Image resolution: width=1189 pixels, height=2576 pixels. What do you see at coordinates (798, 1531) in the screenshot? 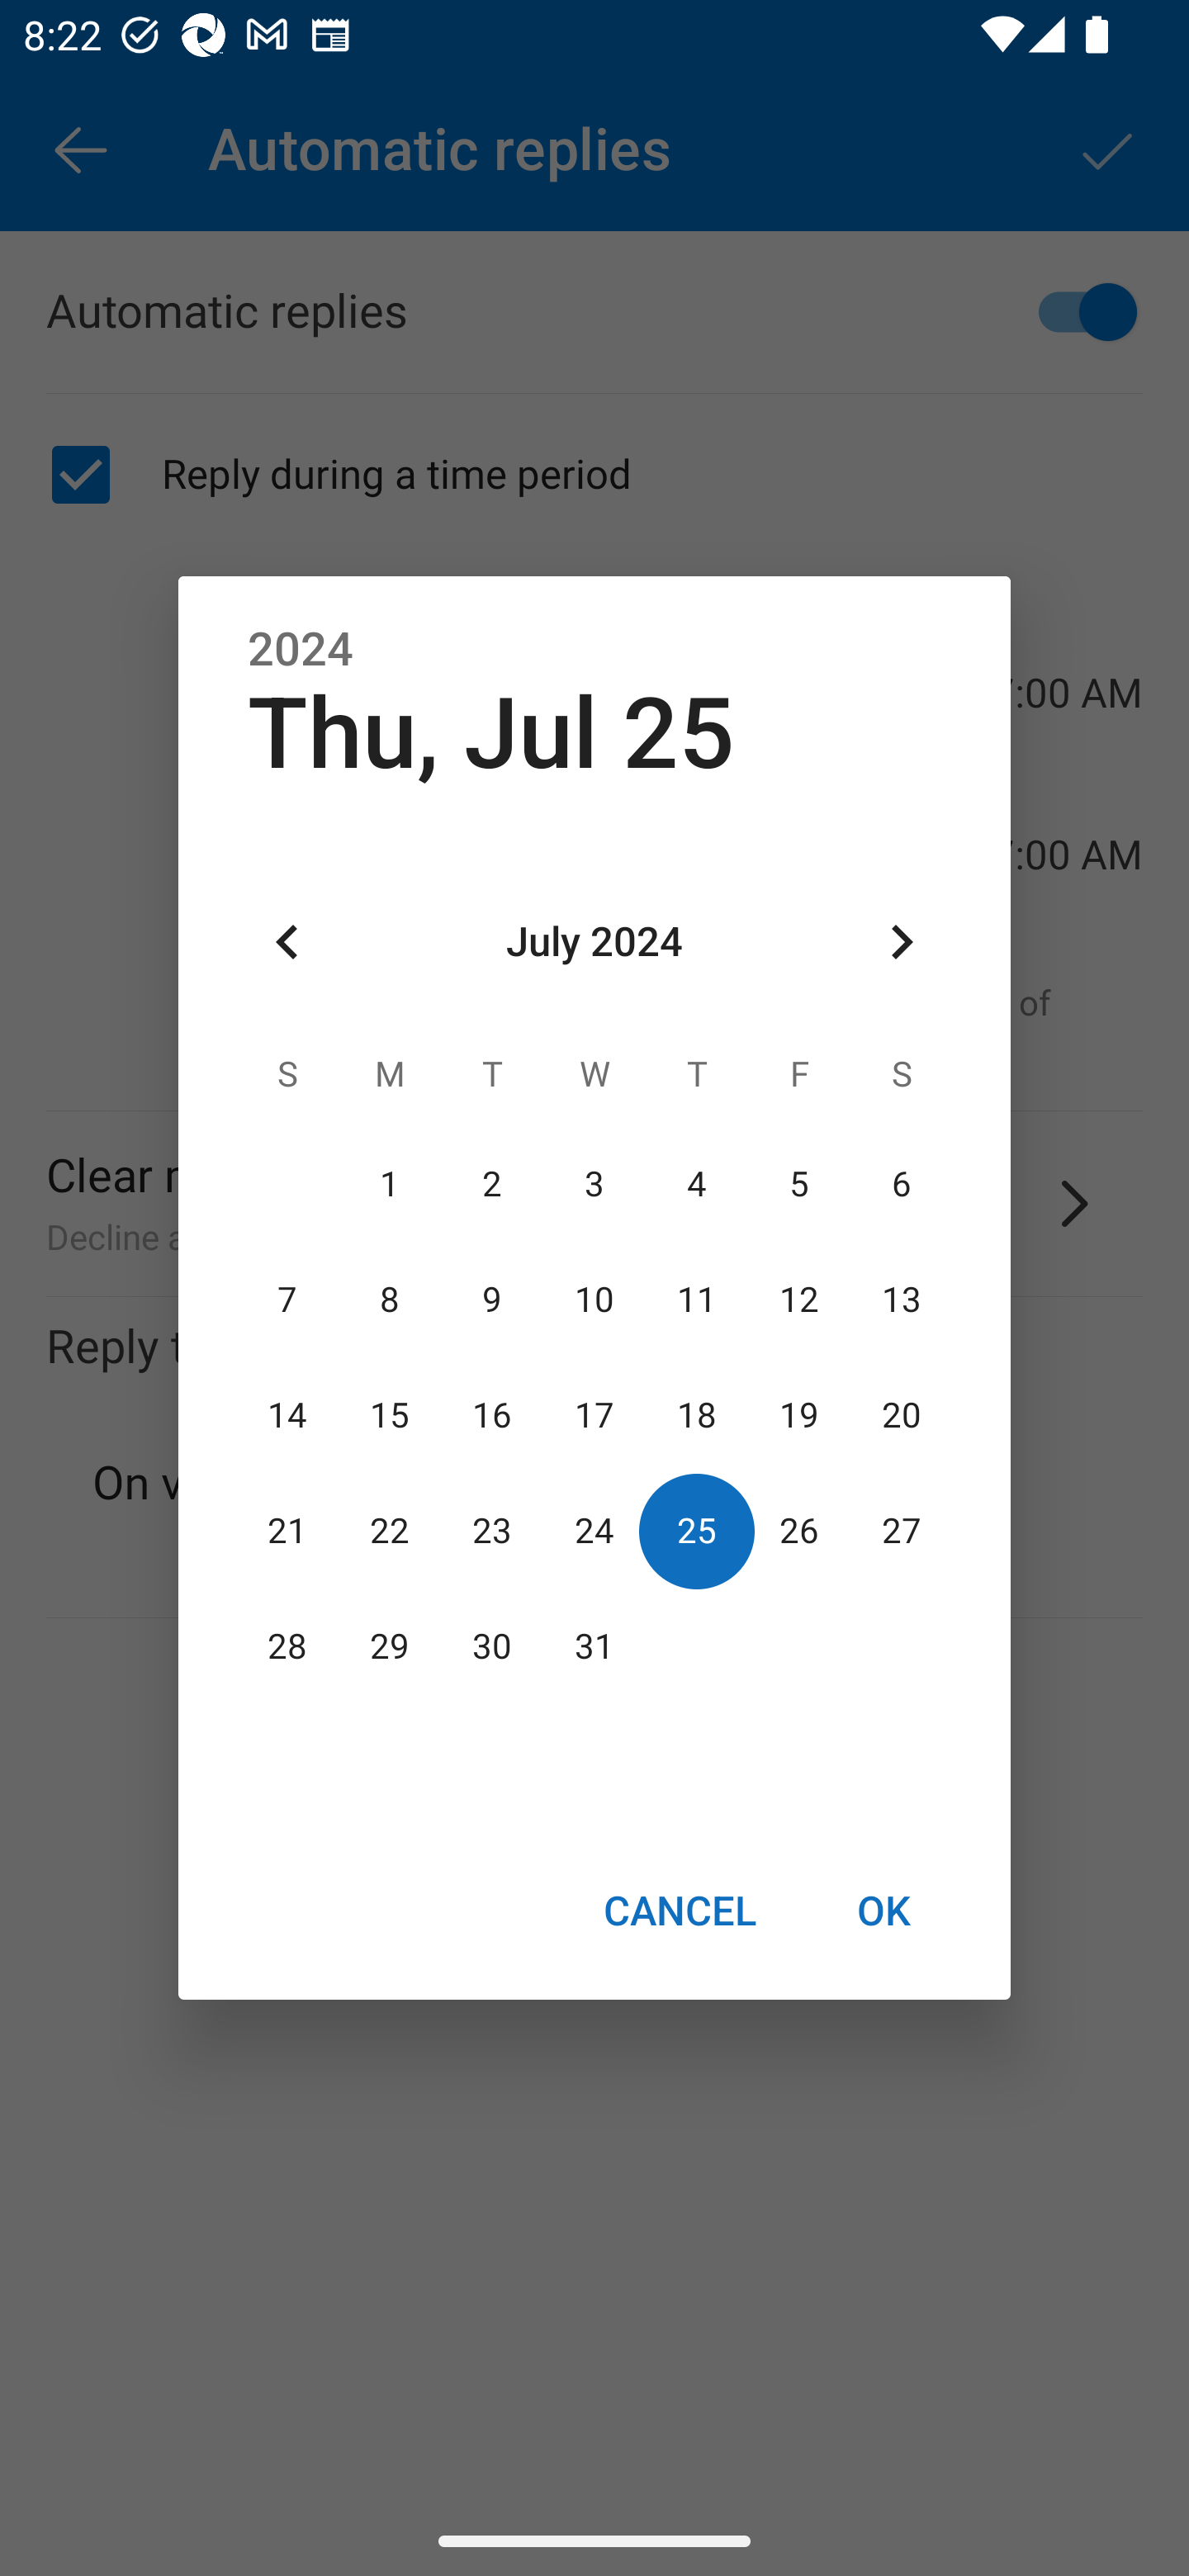
I see `26 26 July 2024` at bounding box center [798, 1531].